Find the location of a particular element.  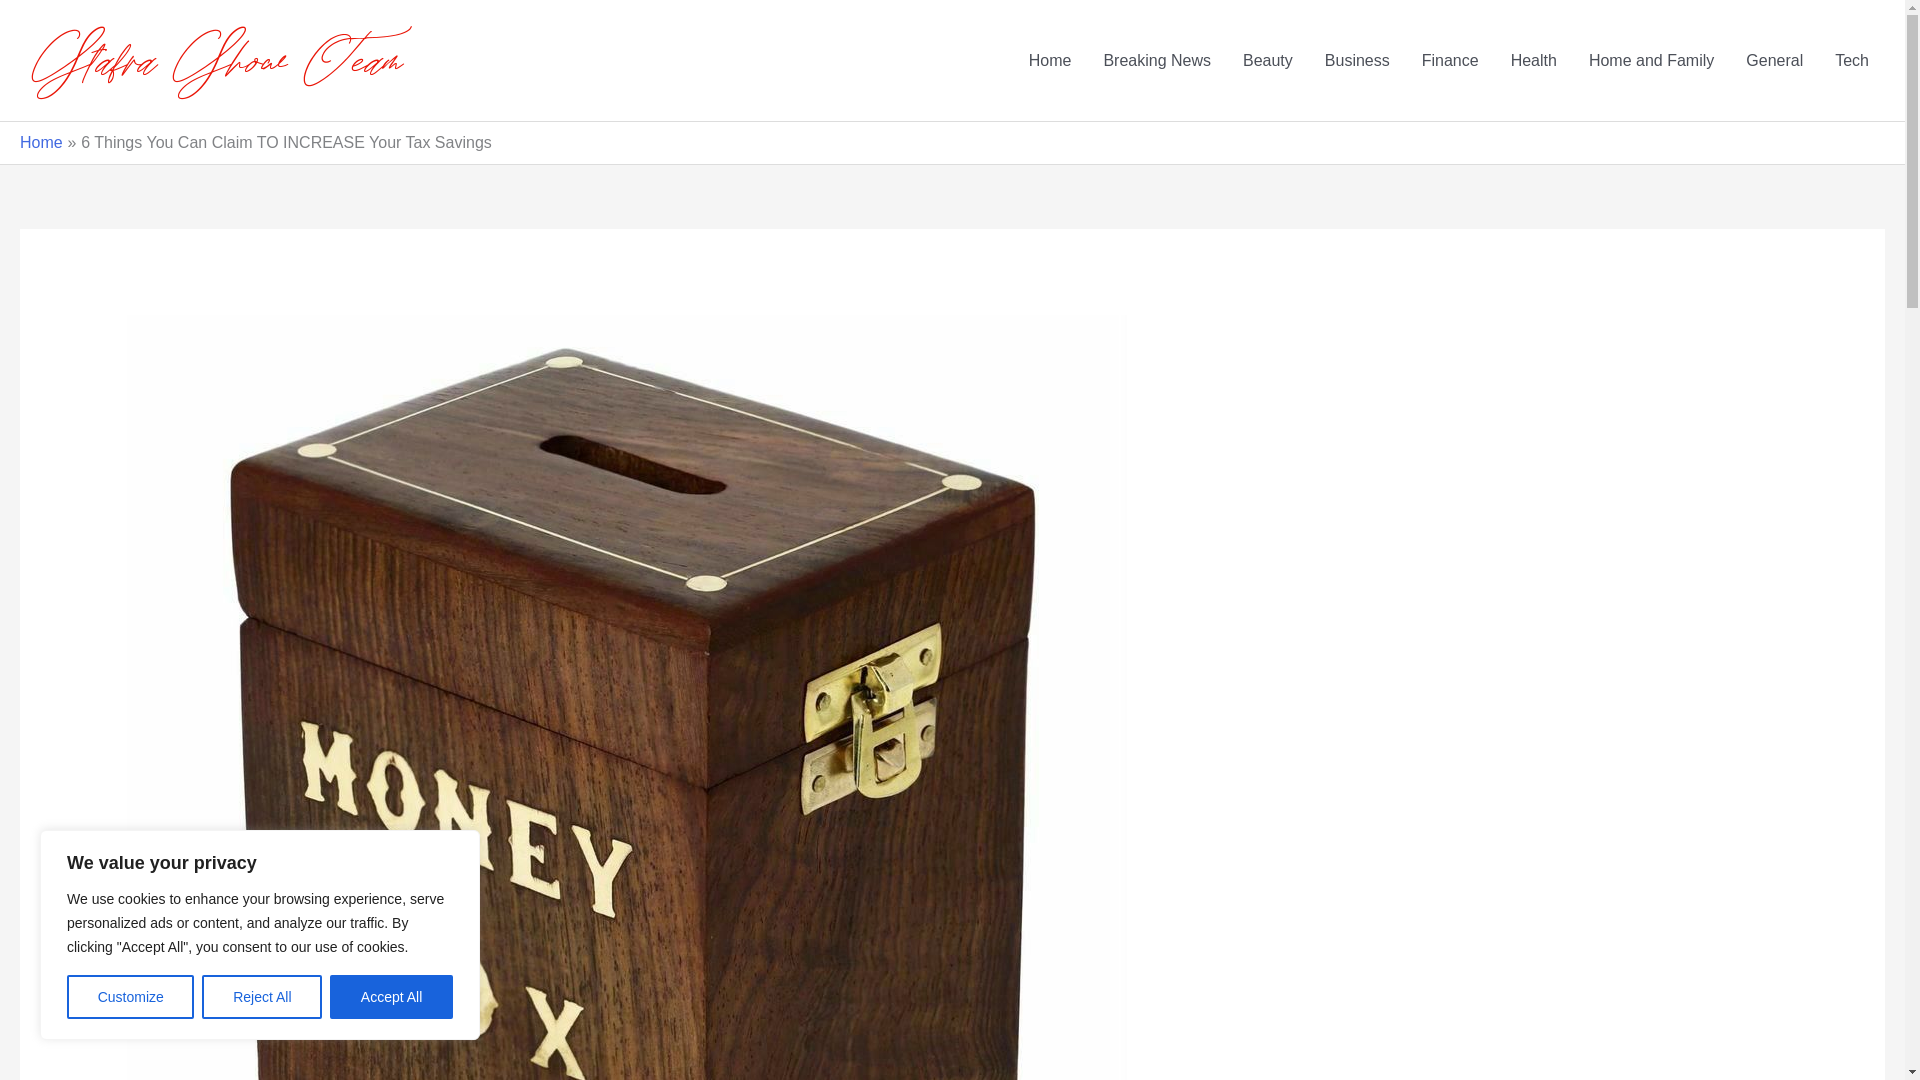

Health is located at coordinates (1534, 60).